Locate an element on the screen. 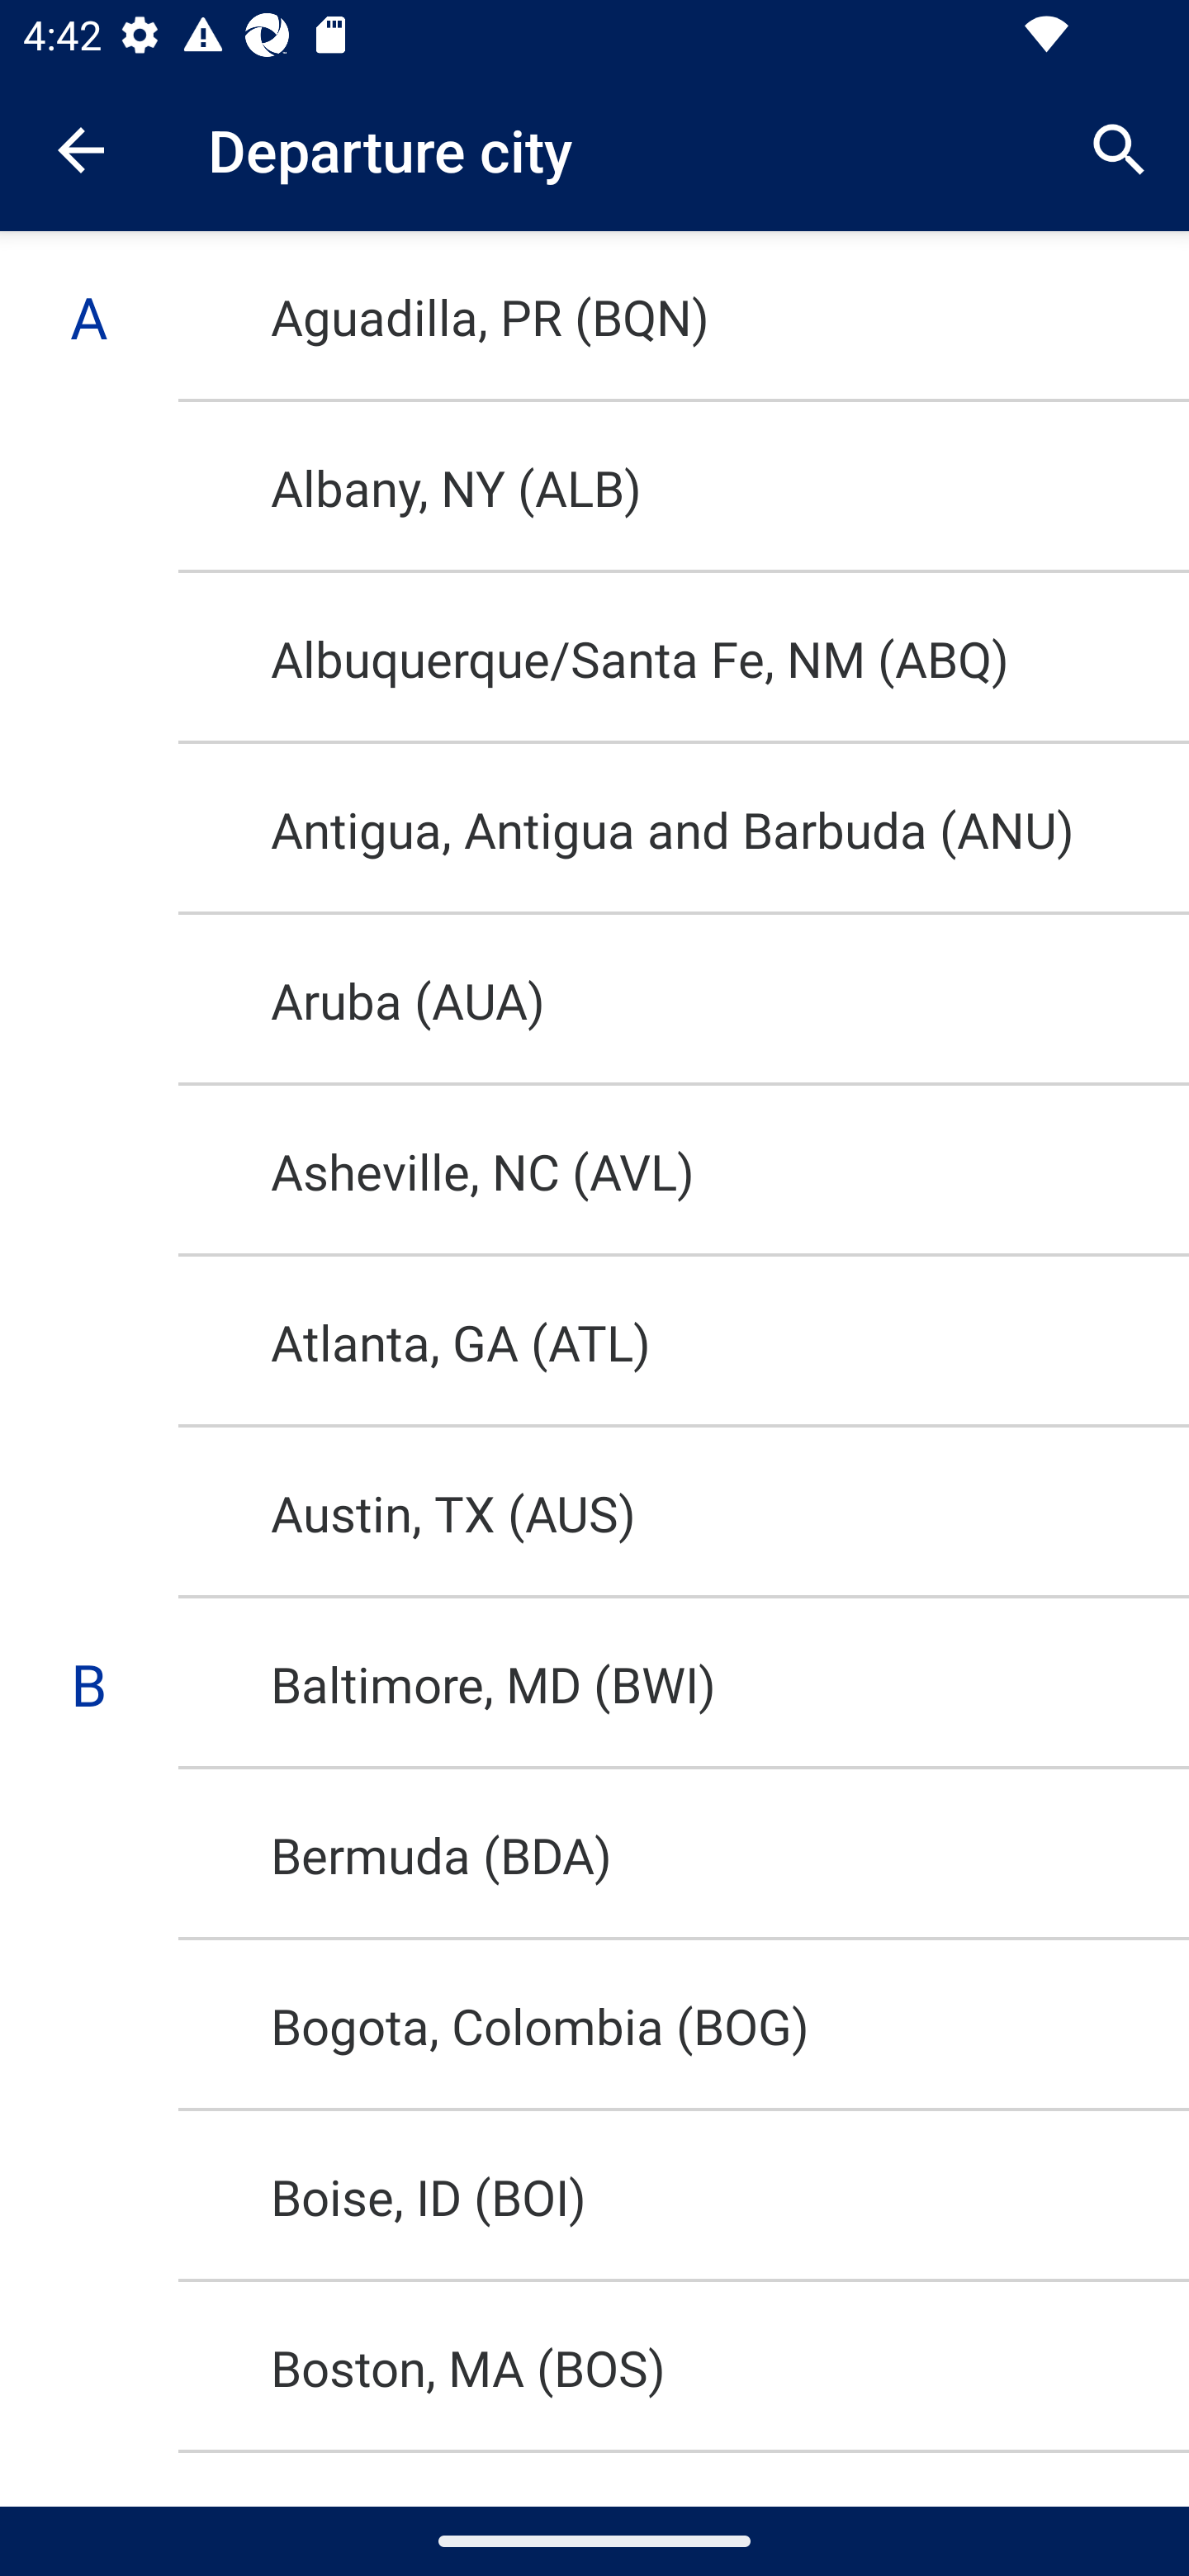 This screenshot has height=2576, width=1189. Austin, TX (AUS)  Austin, TX (AUS) @{ is located at coordinates (594, 1513).